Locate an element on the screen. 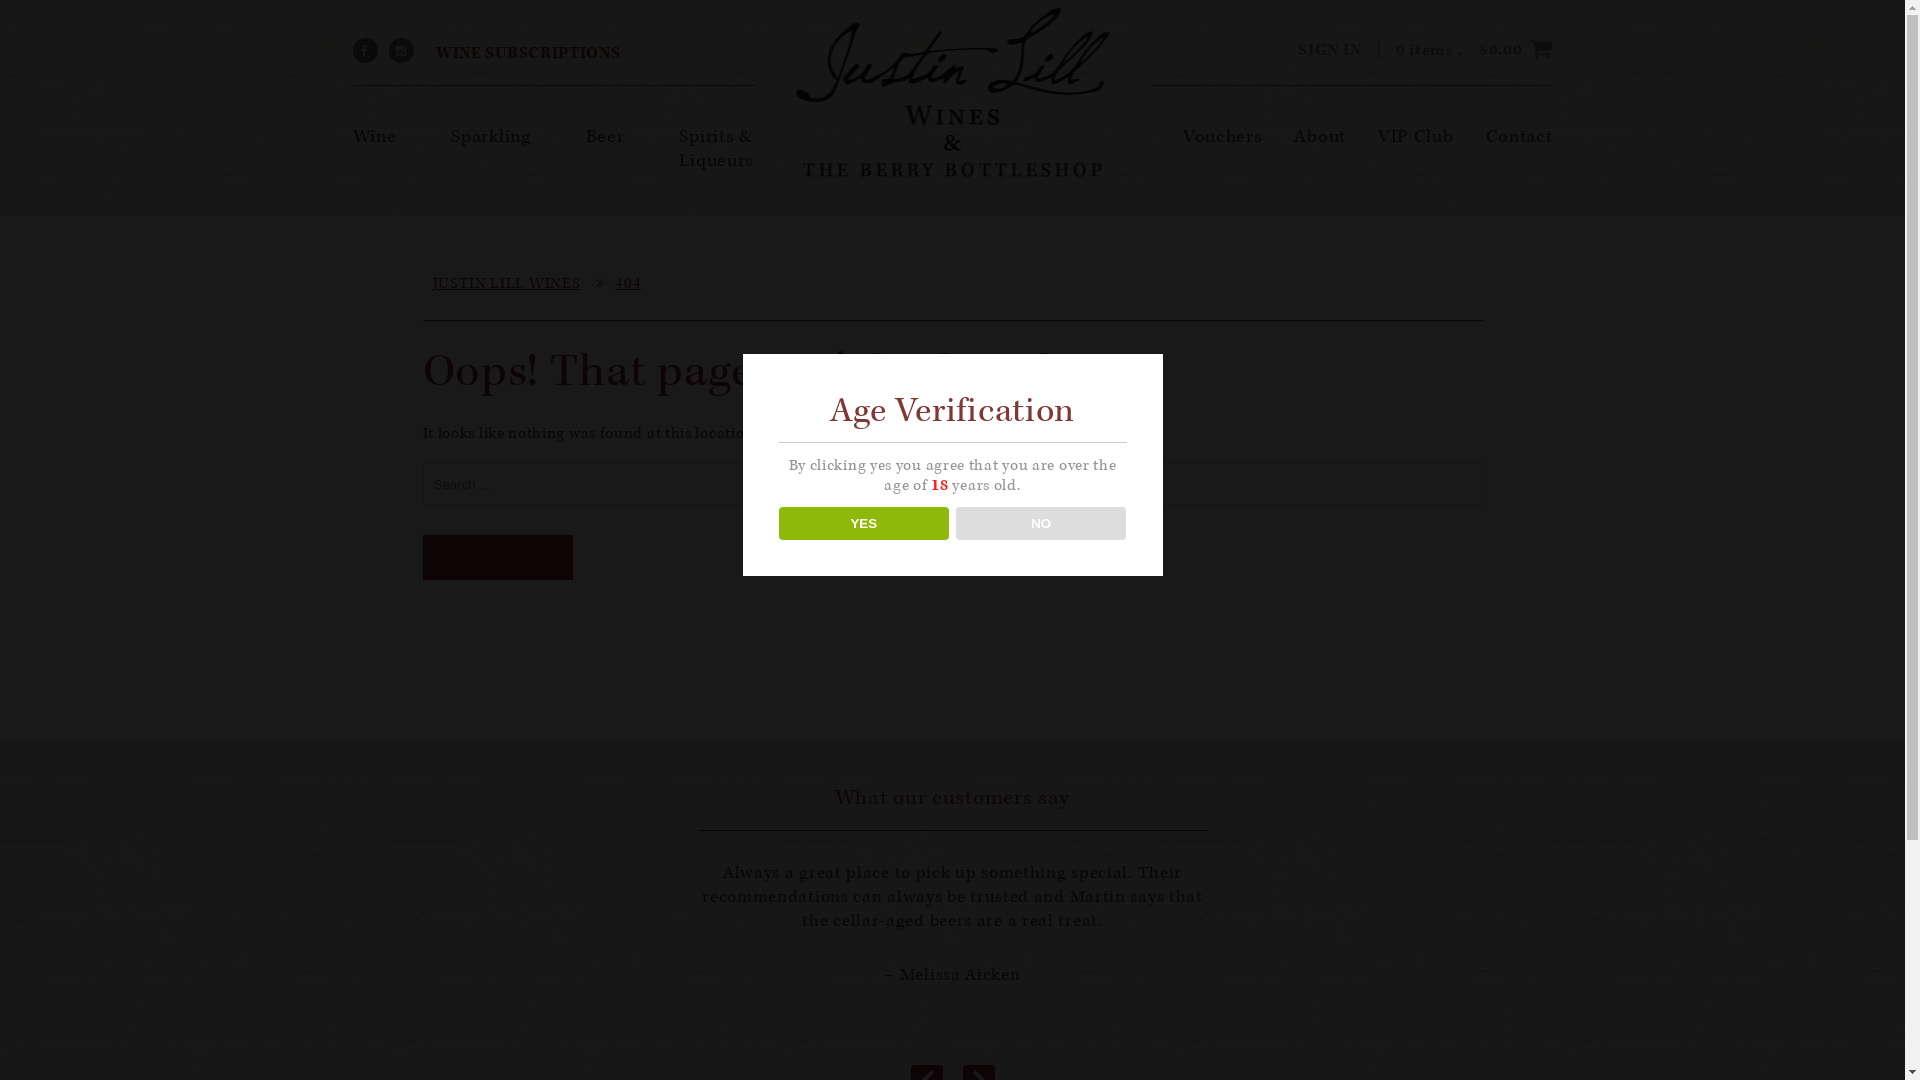 This screenshot has height=1080, width=1920. NO is located at coordinates (1042, 523).